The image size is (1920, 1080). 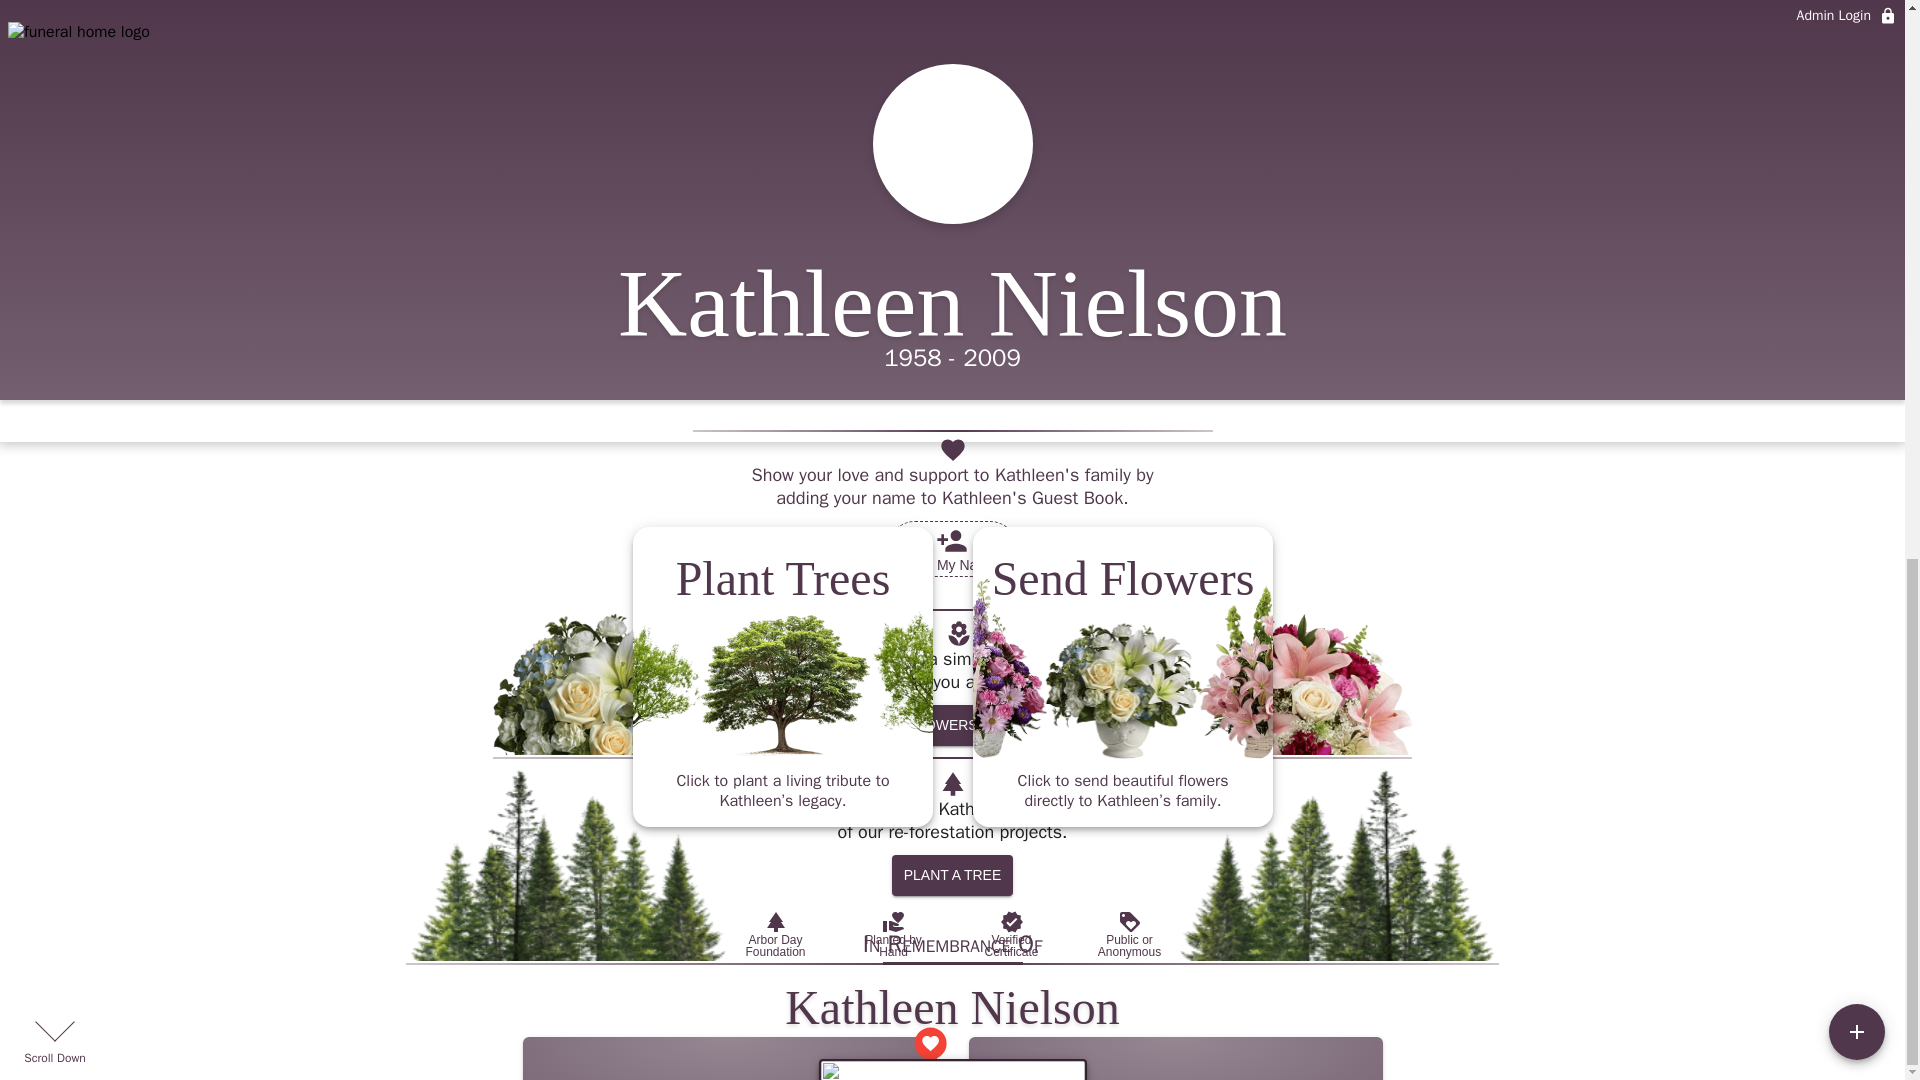 I want to click on Verified Certificate, so click(x=1010, y=934).